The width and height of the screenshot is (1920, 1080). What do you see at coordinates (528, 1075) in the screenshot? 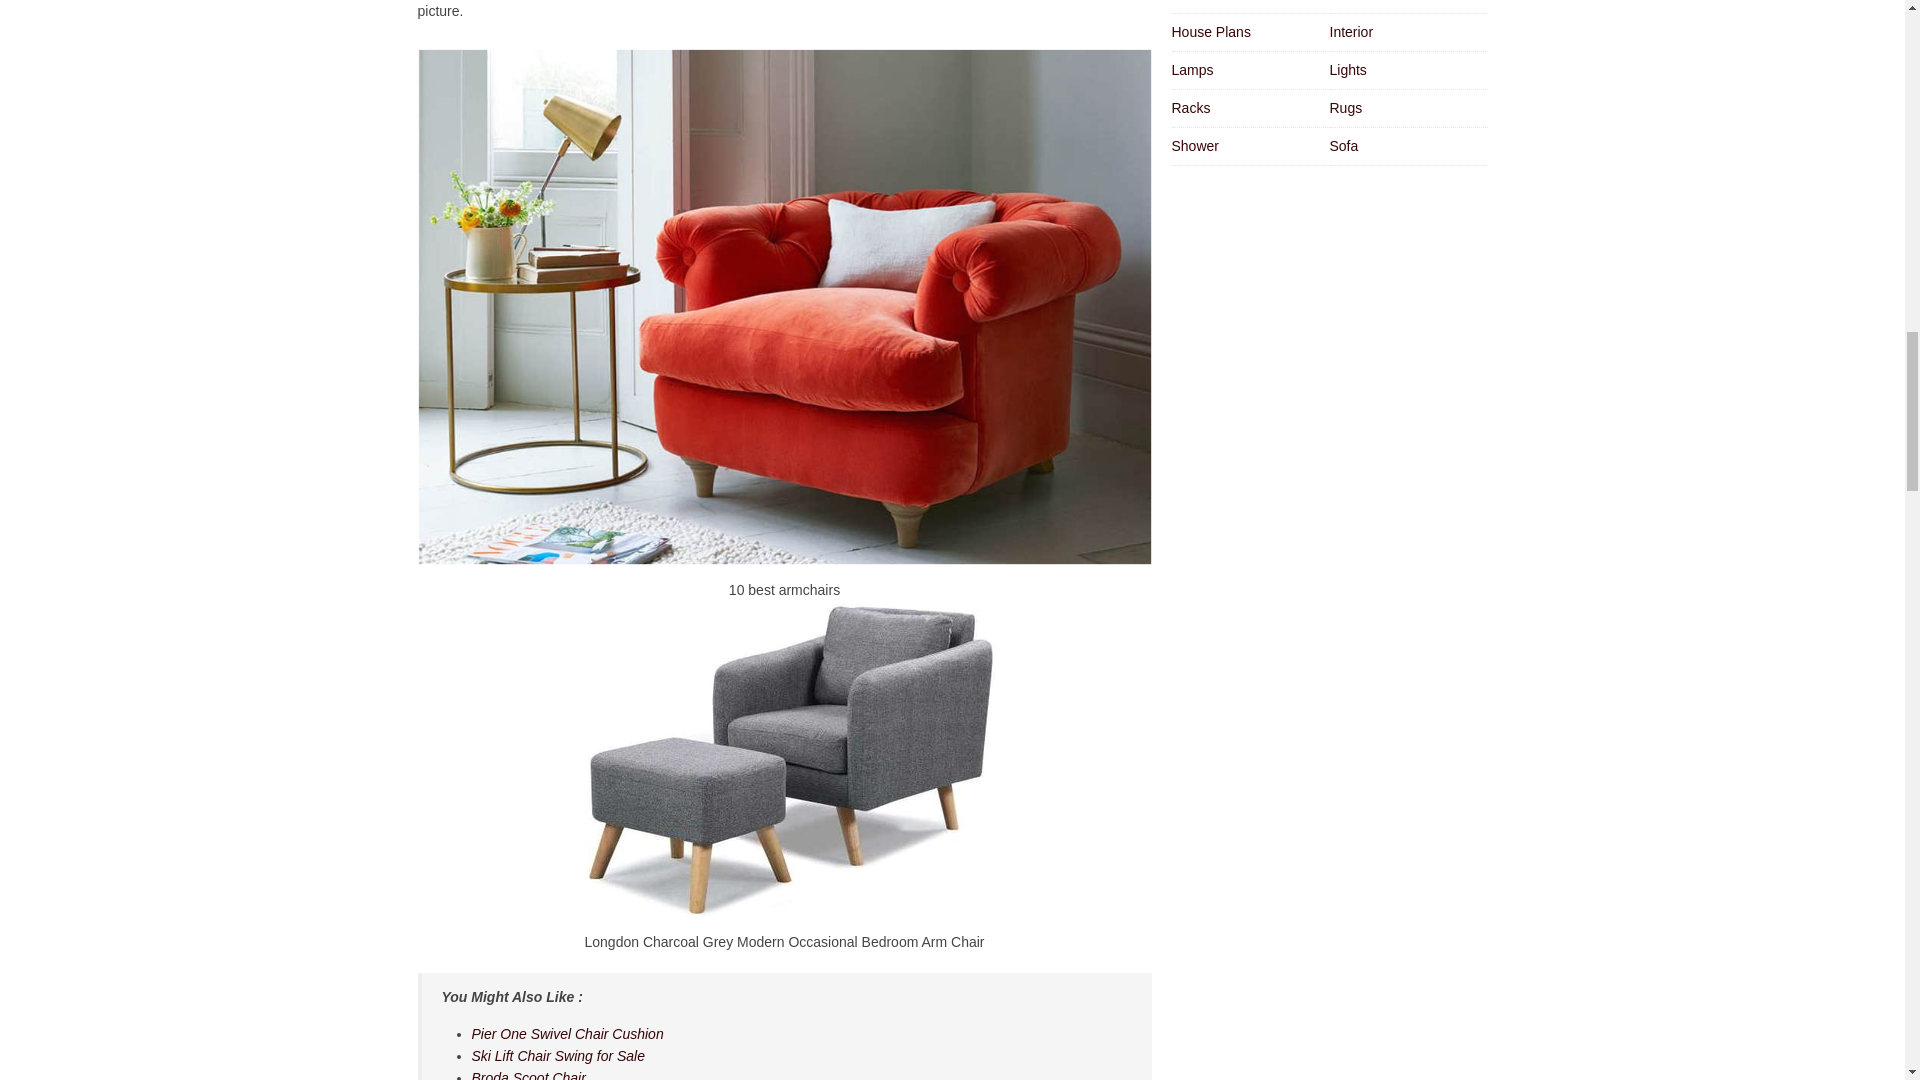
I see `Broda Scoot Chair` at bounding box center [528, 1075].